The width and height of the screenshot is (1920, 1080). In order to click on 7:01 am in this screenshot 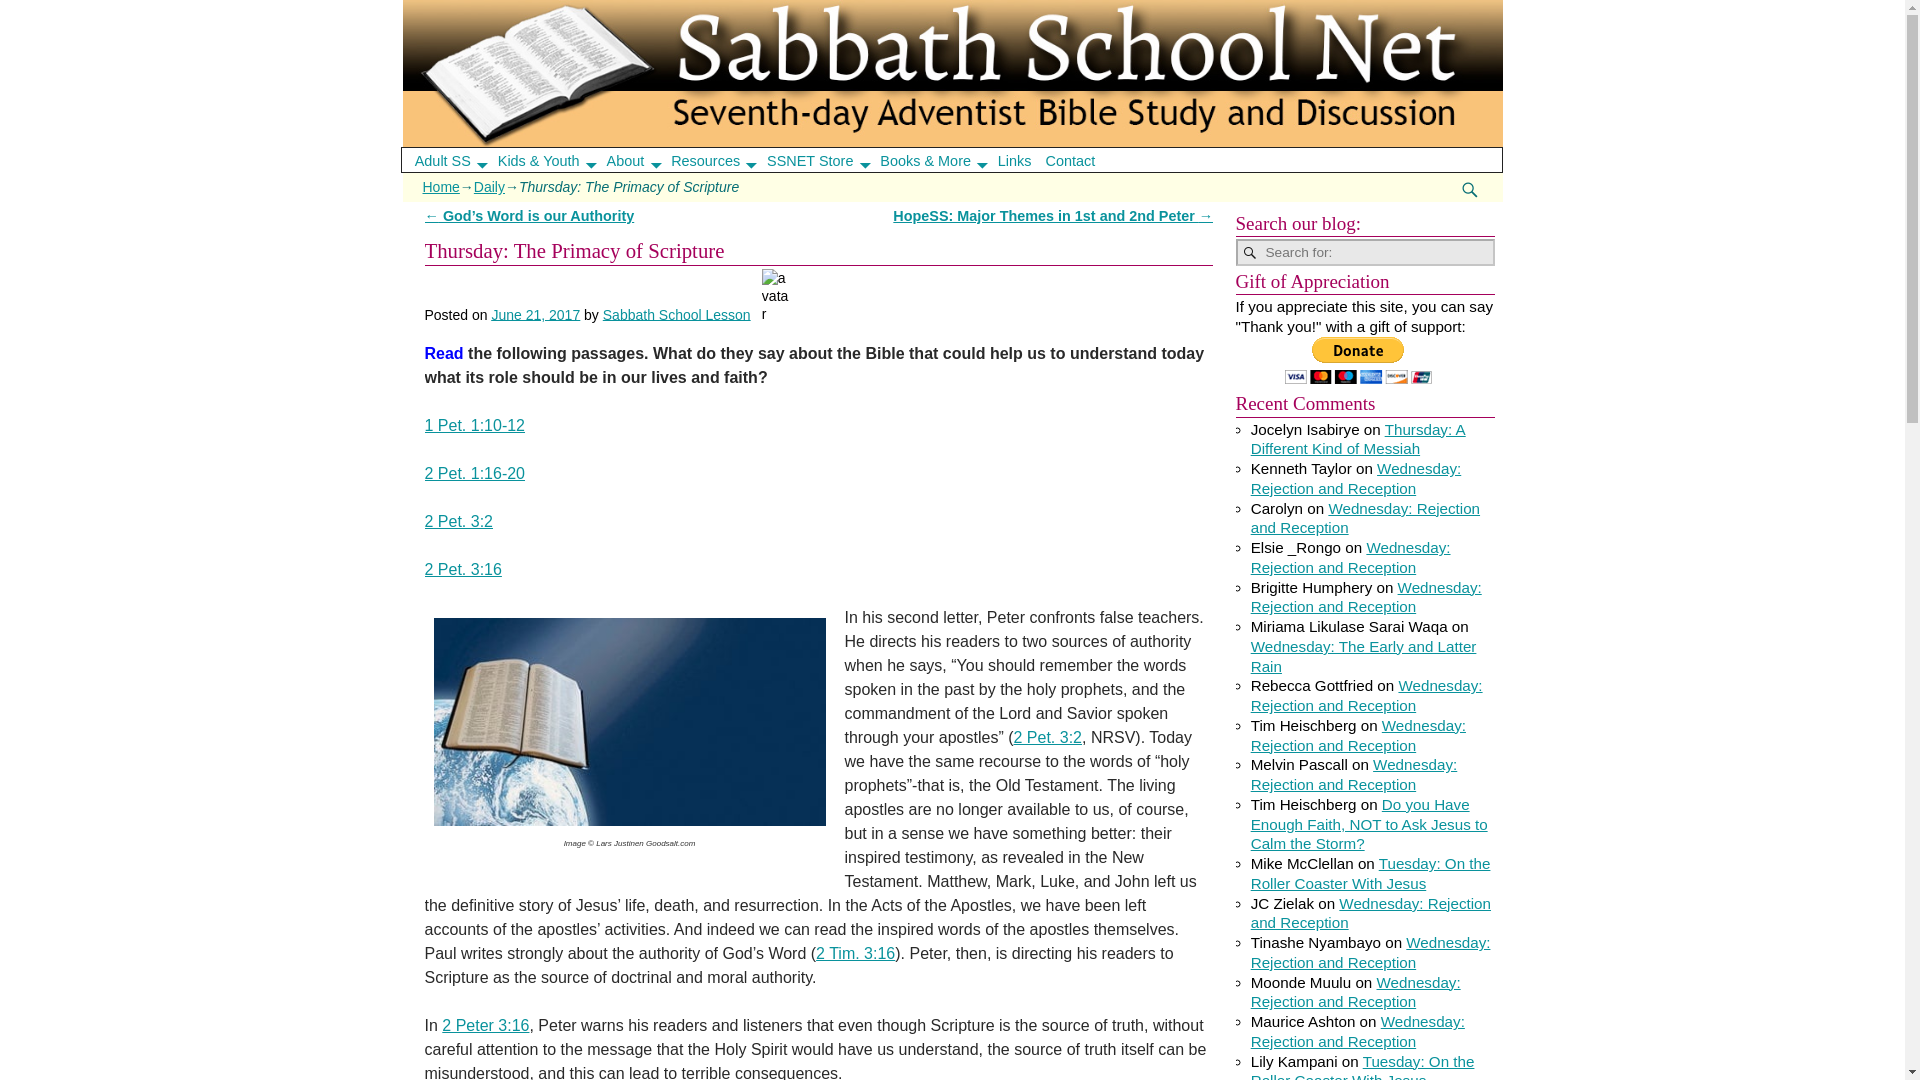, I will do `click(535, 313)`.